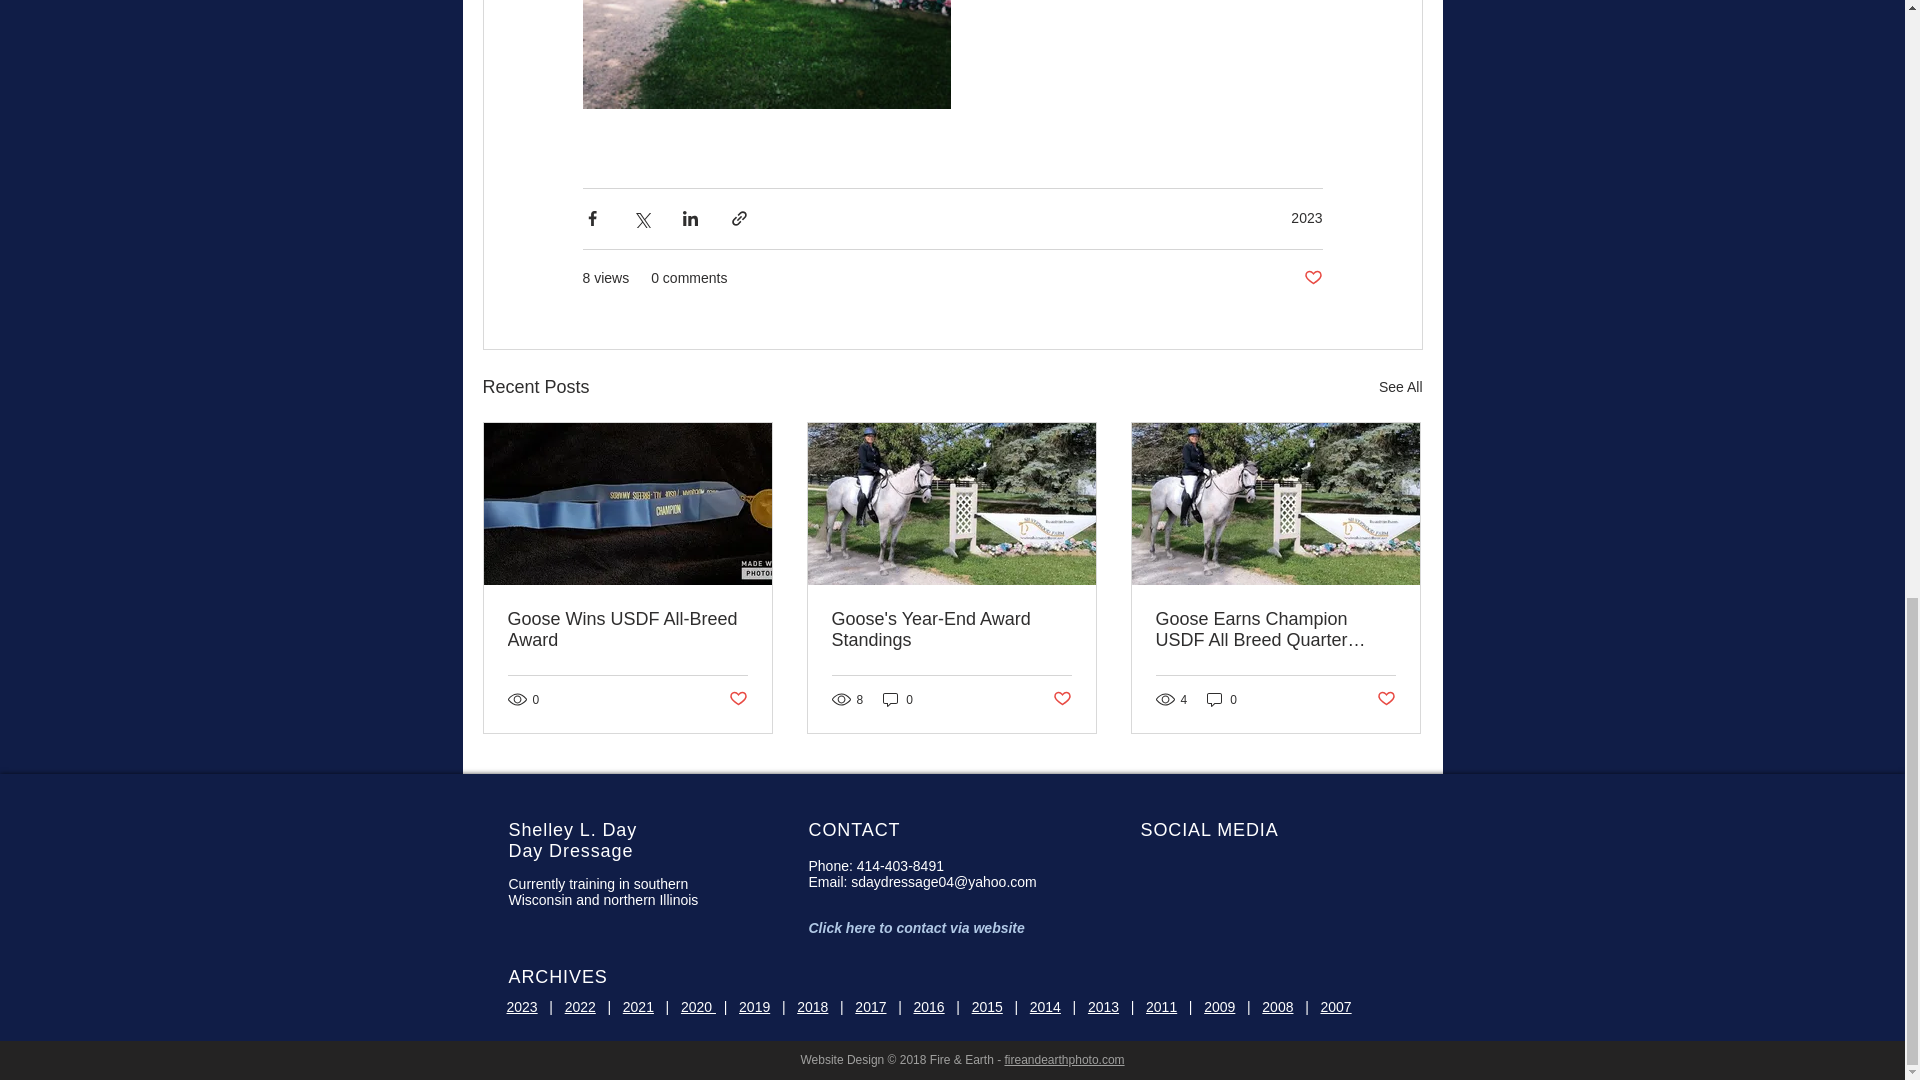  What do you see at coordinates (628, 630) in the screenshot?
I see `Goose Wins USDF All-Breed Award` at bounding box center [628, 630].